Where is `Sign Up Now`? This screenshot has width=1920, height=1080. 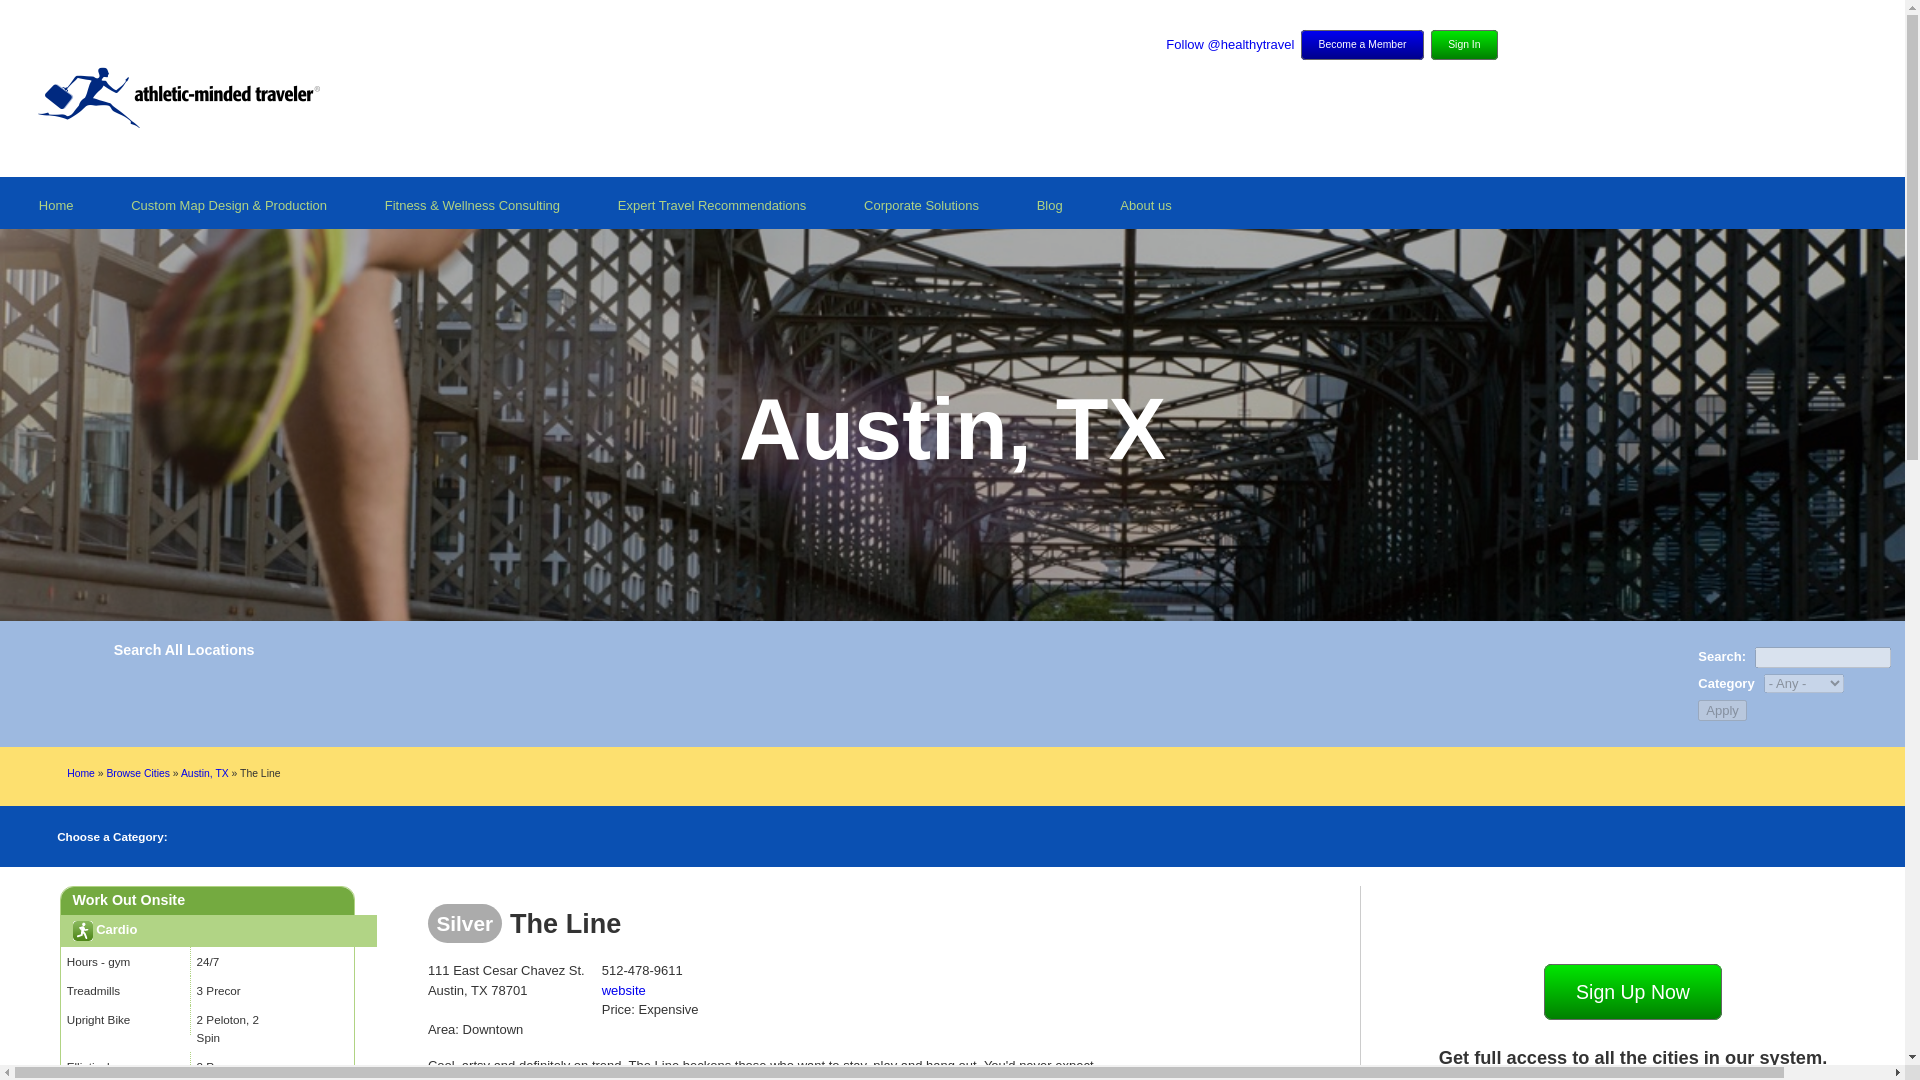 Sign Up Now is located at coordinates (1632, 992).